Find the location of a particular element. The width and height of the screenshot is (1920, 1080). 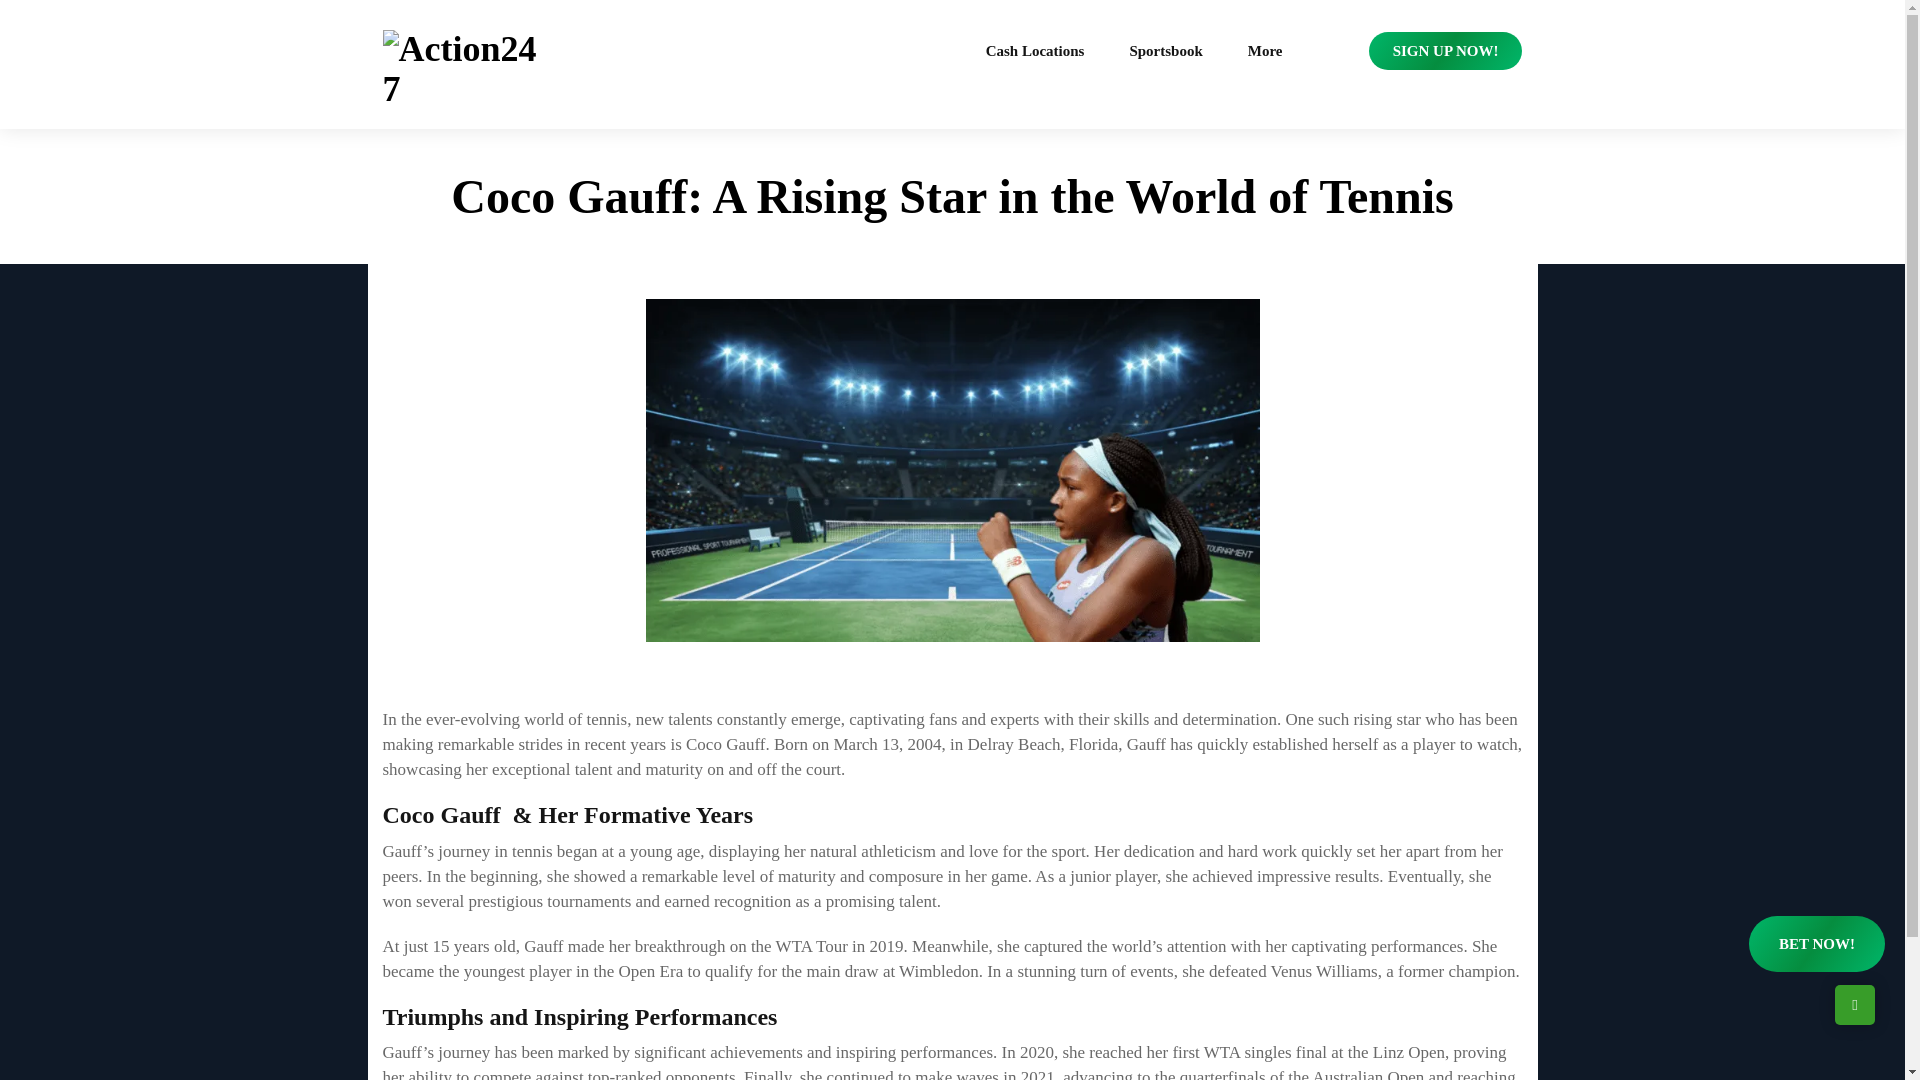

Cash Locations is located at coordinates (1036, 51).